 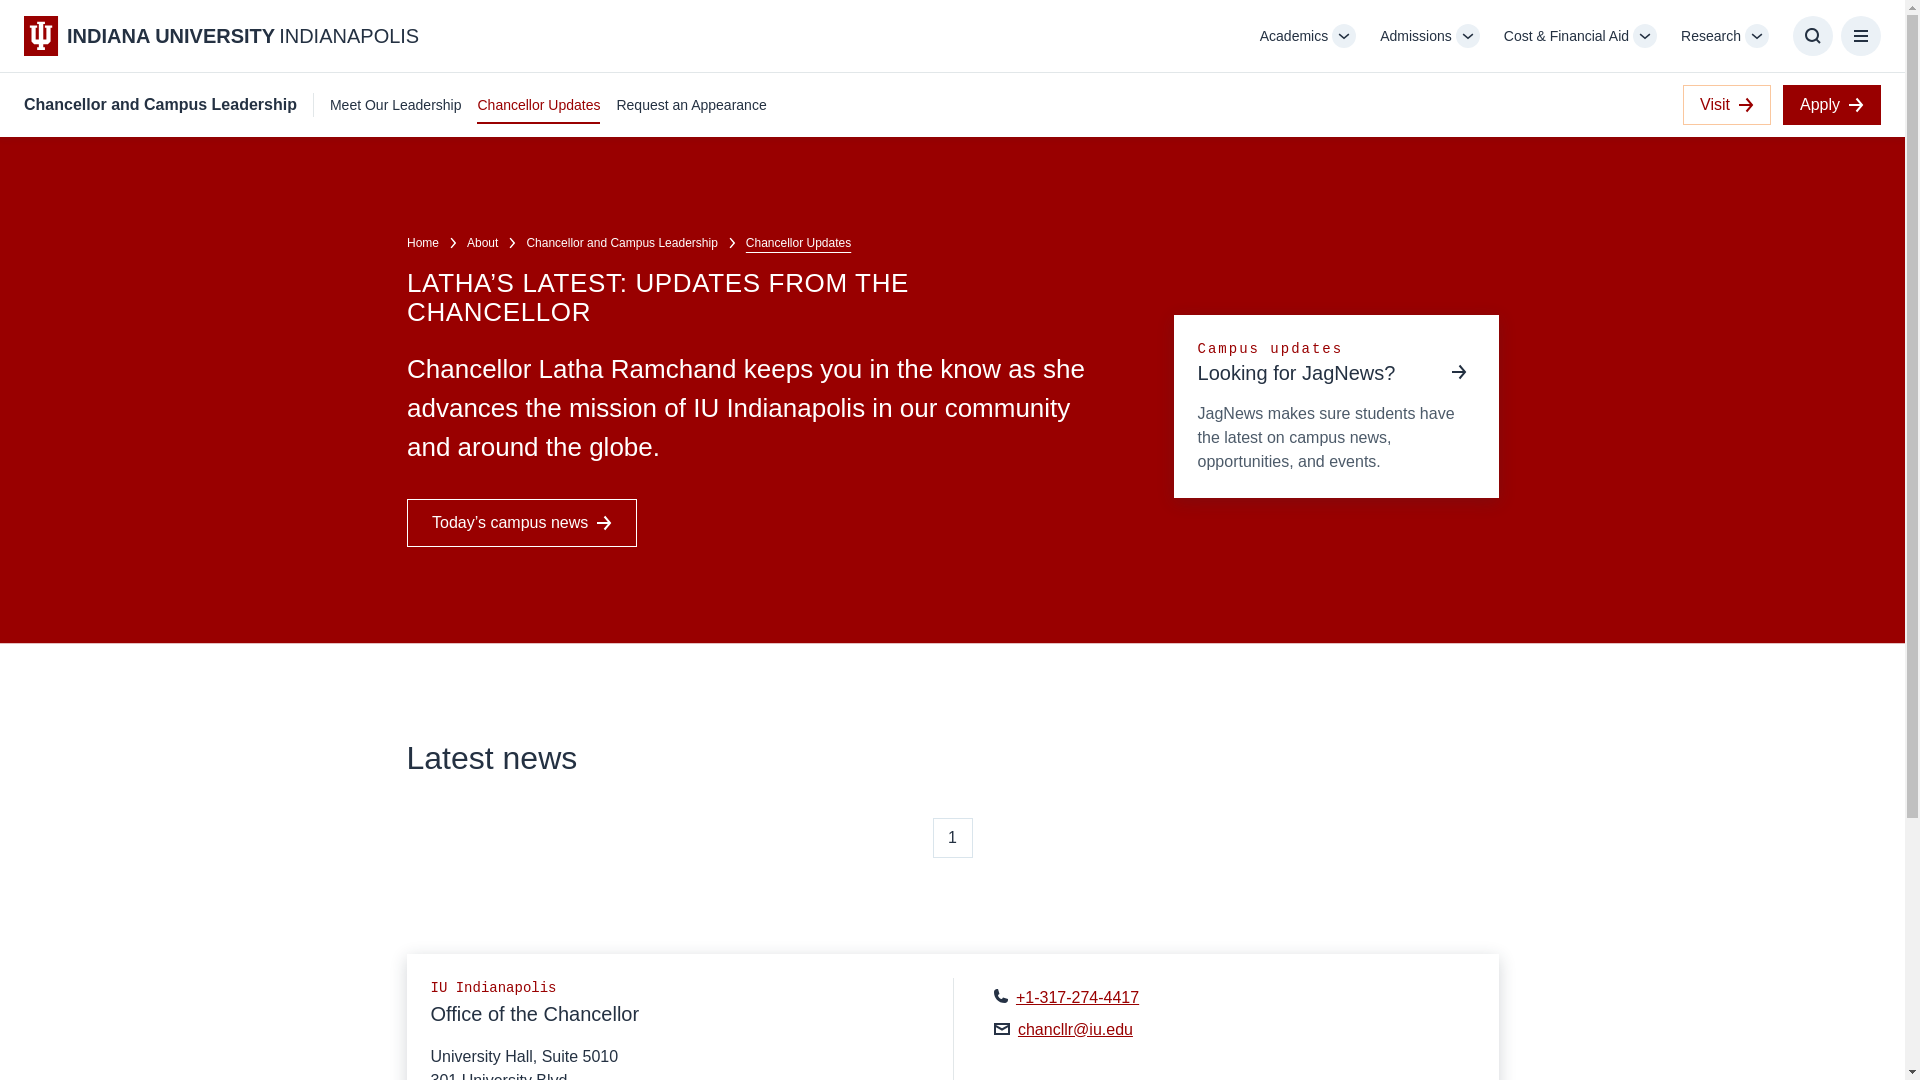 What do you see at coordinates (1294, 36) in the screenshot?
I see `Academics` at bounding box center [1294, 36].